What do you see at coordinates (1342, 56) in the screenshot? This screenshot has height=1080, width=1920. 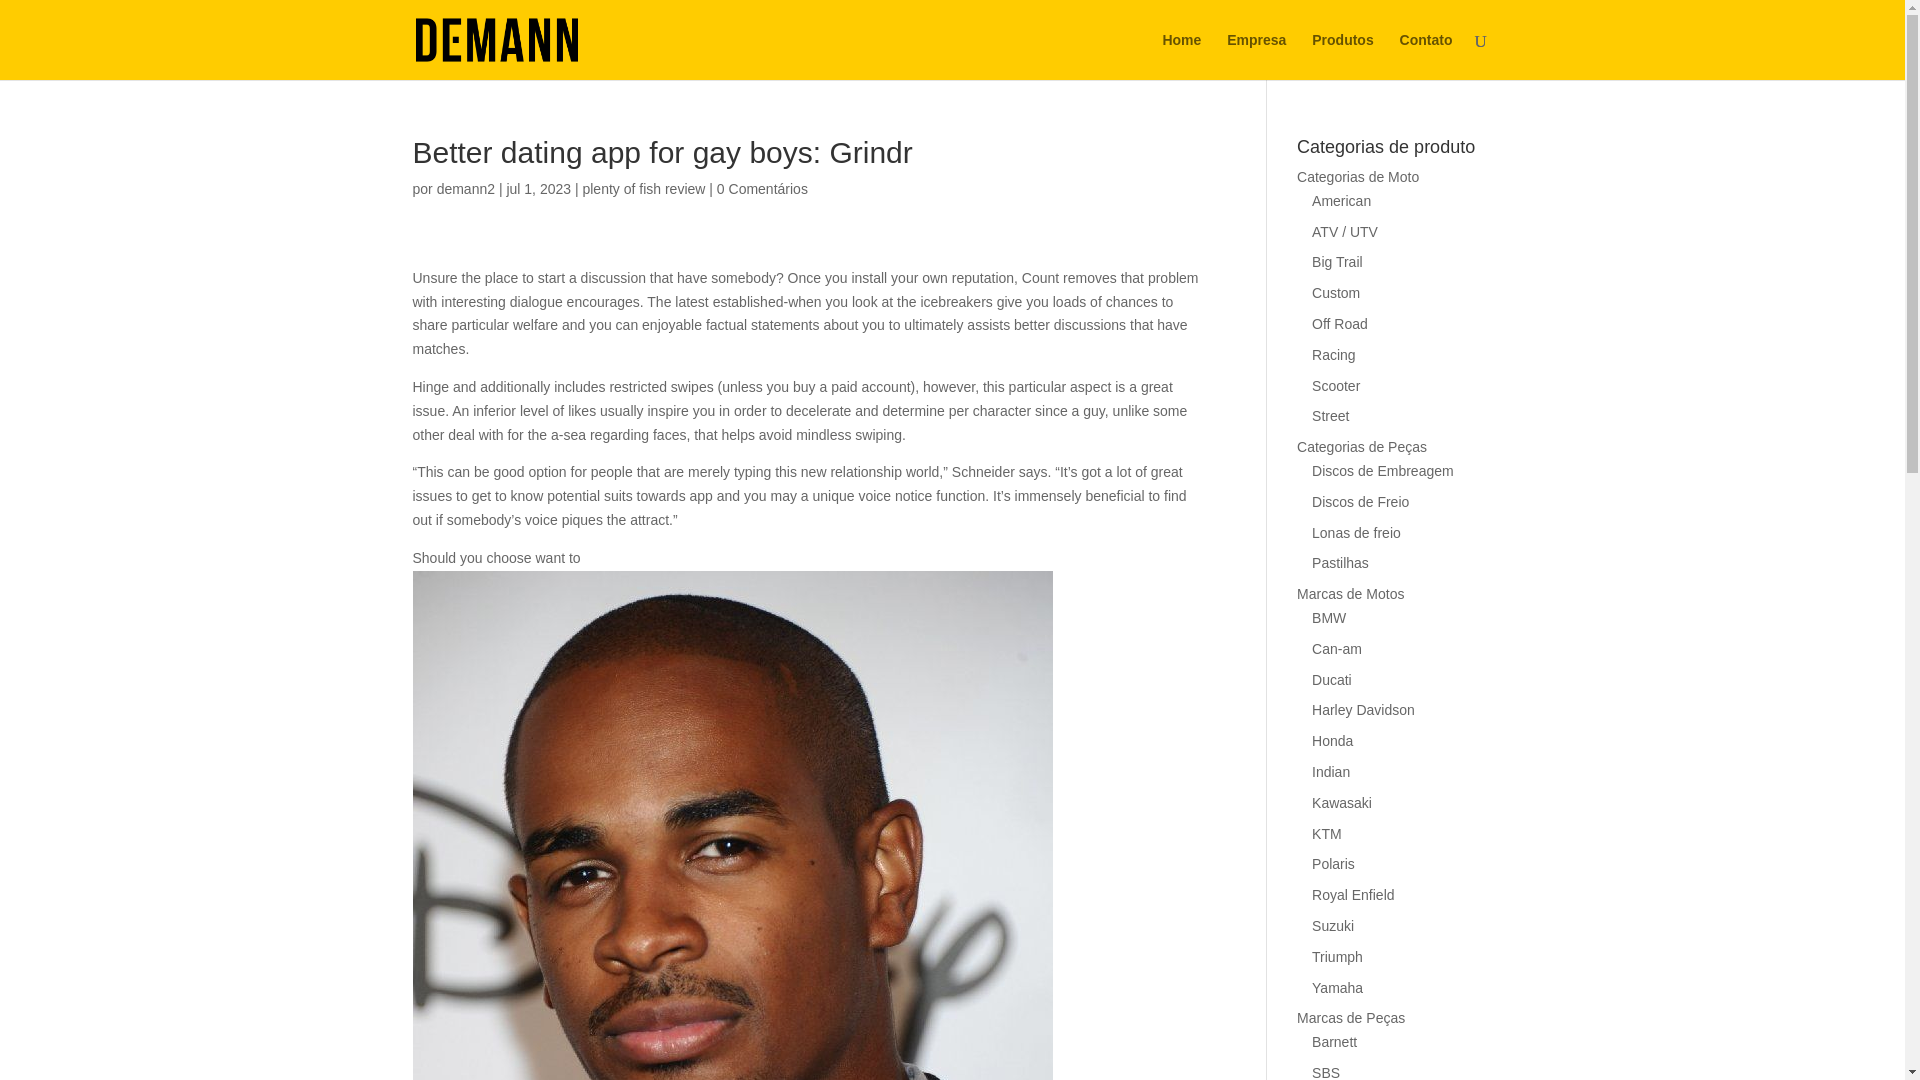 I see `Produtos` at bounding box center [1342, 56].